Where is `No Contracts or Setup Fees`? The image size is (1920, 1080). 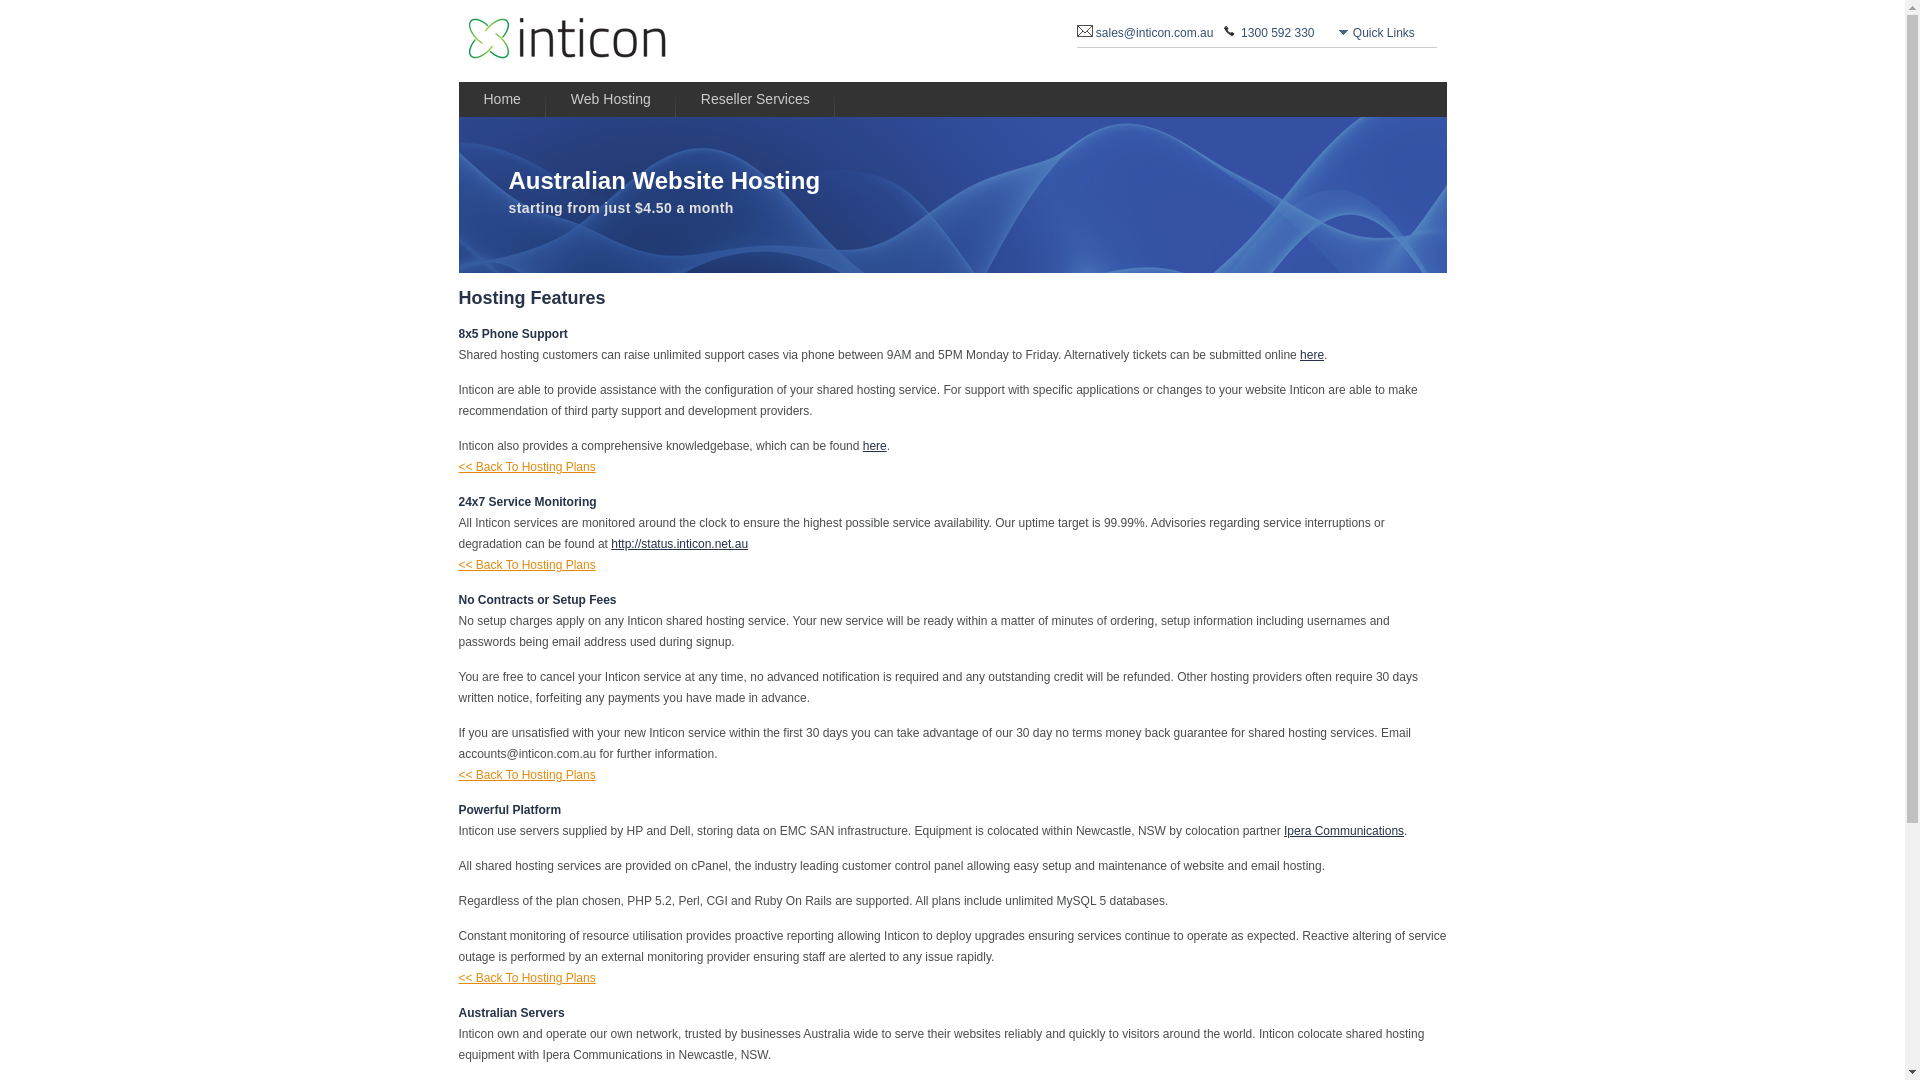
No Contracts or Setup Fees is located at coordinates (537, 600).